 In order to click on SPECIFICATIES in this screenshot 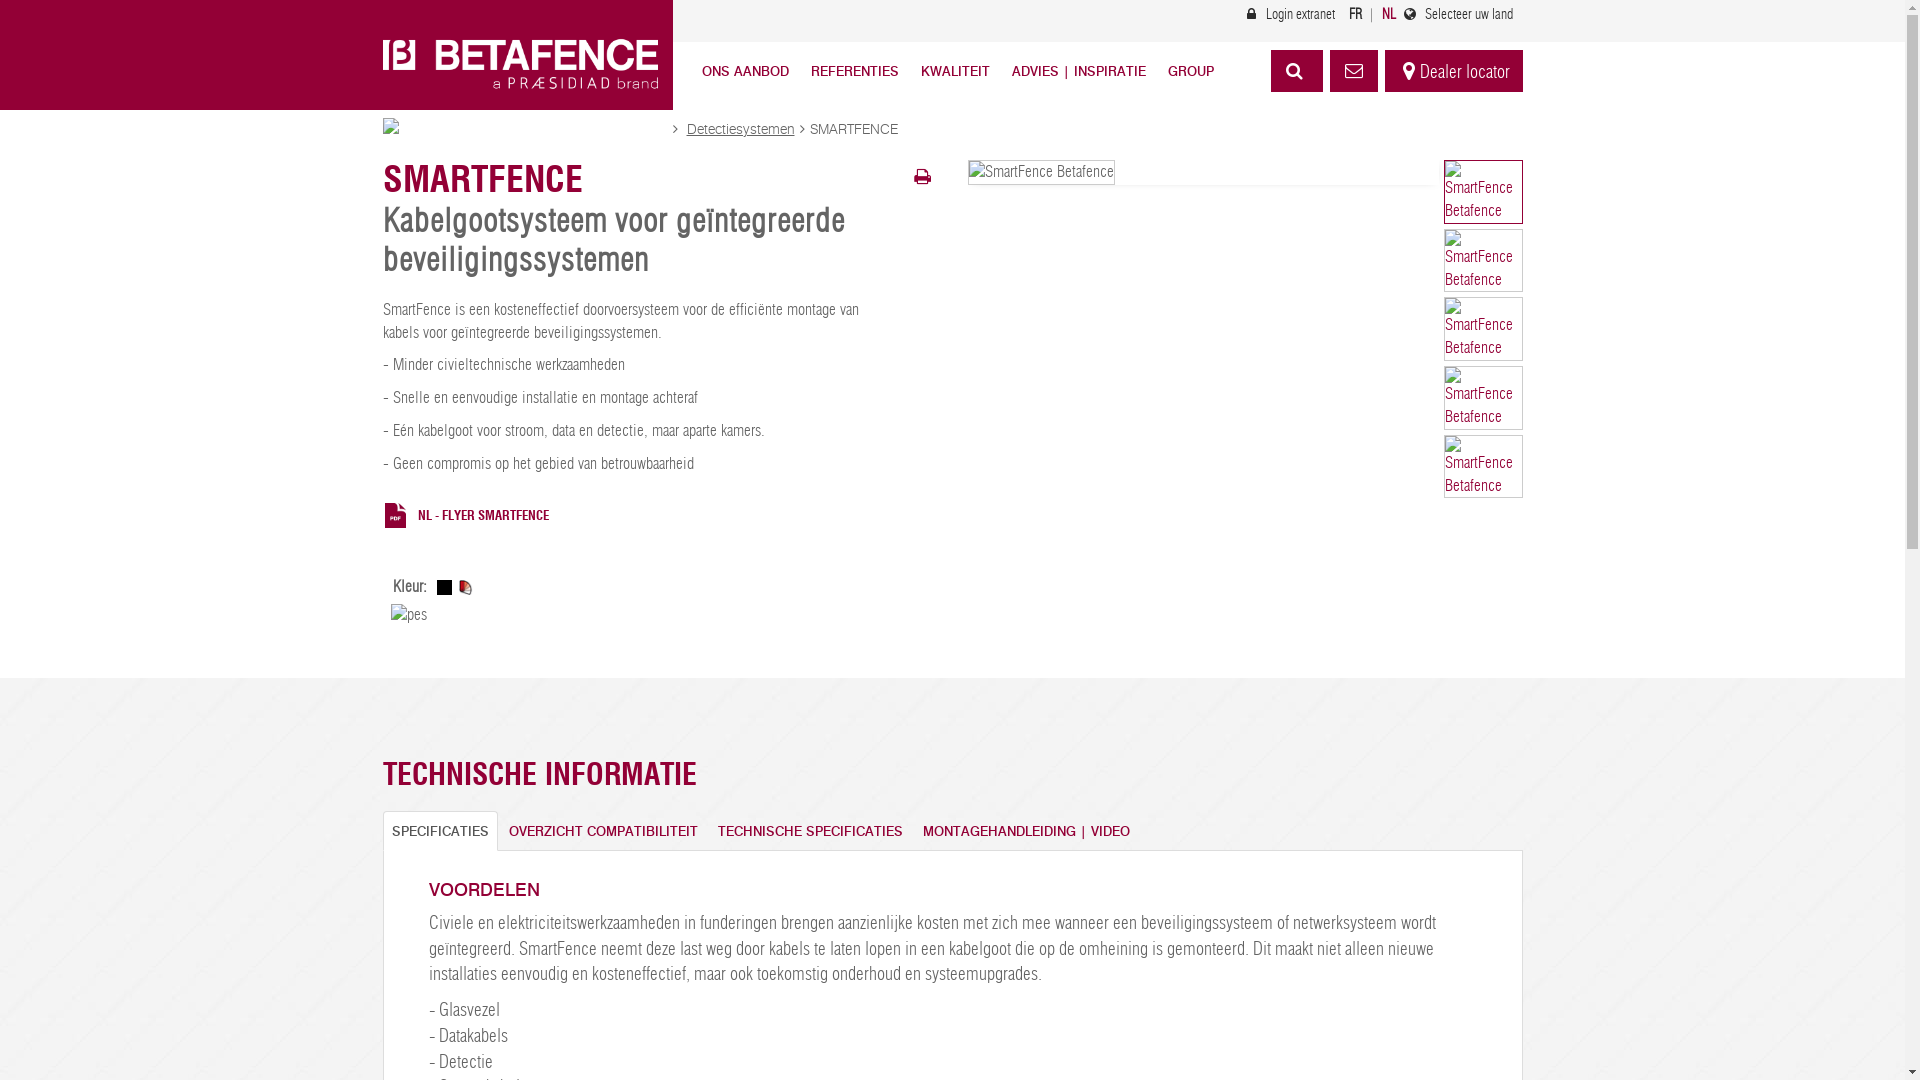, I will do `click(440, 832)`.